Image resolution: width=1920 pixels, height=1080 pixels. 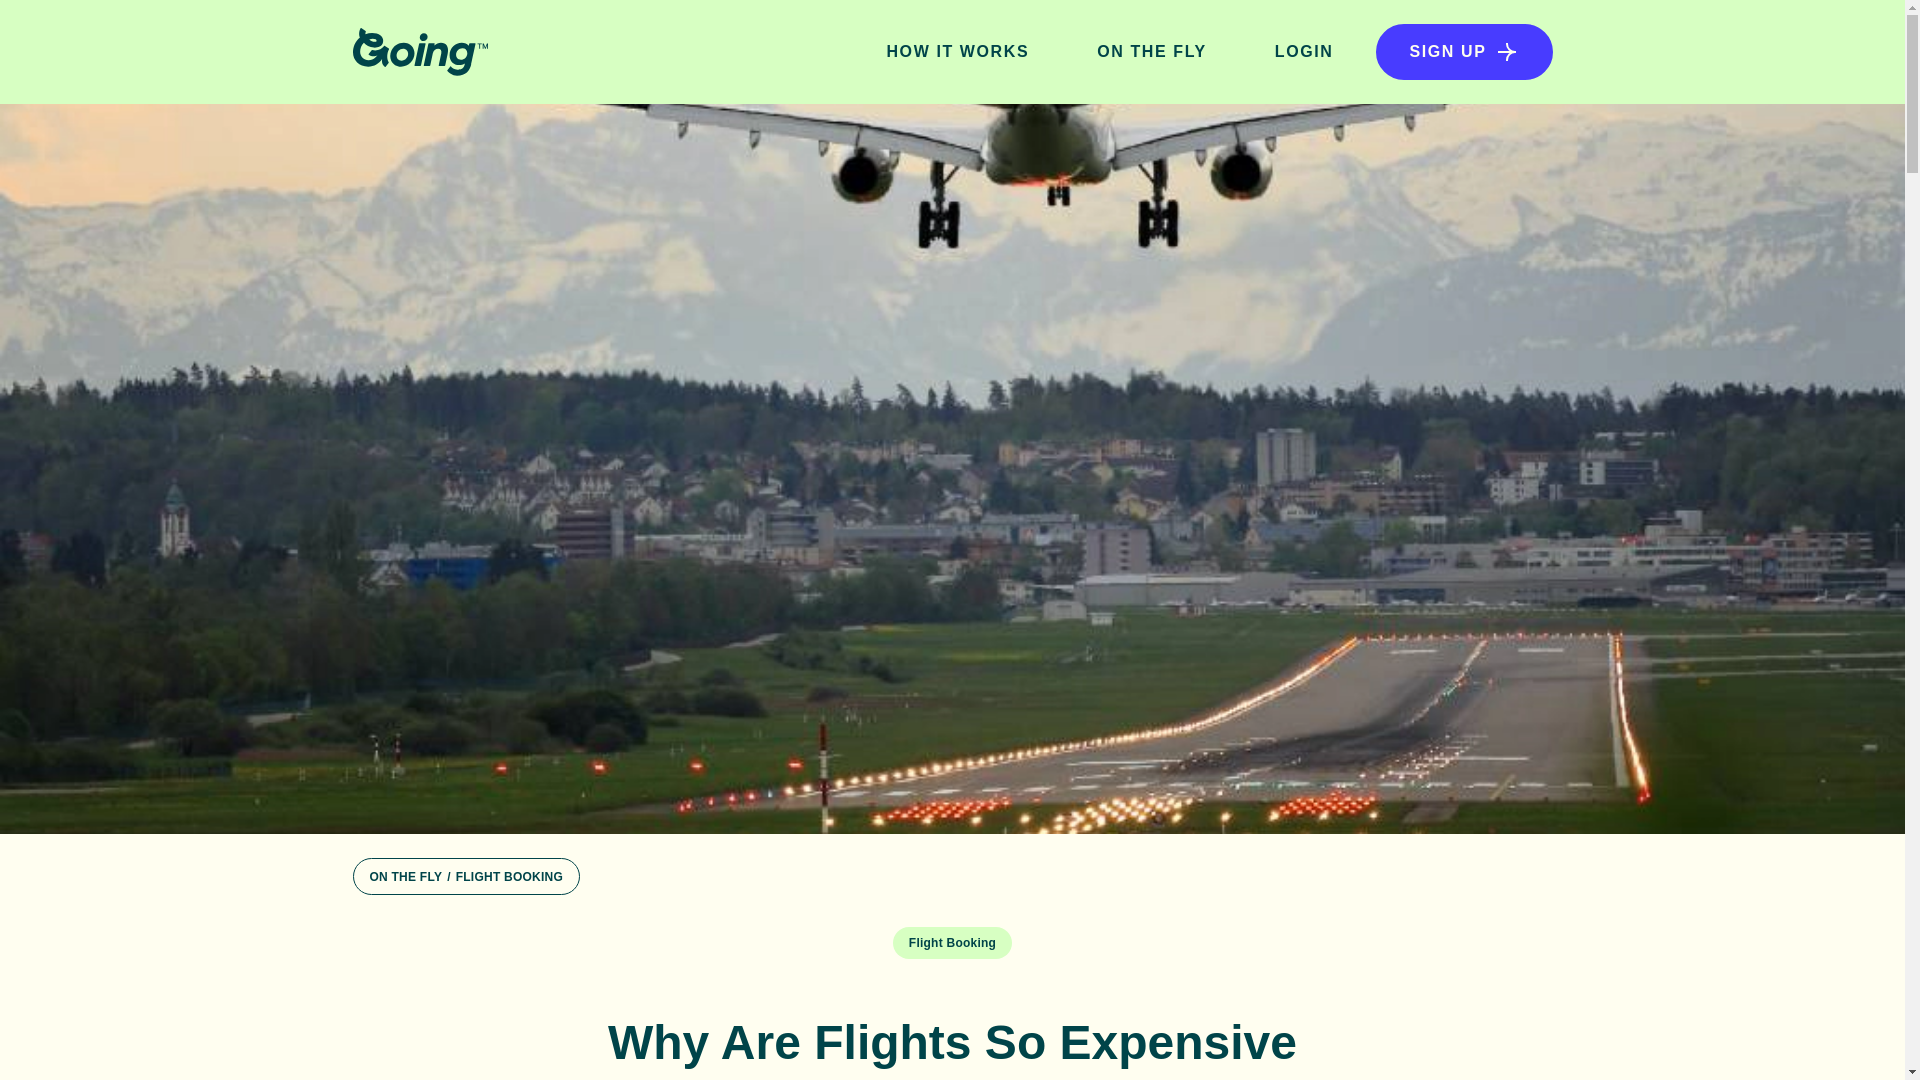 What do you see at coordinates (1152, 52) in the screenshot?
I see `ON THE FLY` at bounding box center [1152, 52].